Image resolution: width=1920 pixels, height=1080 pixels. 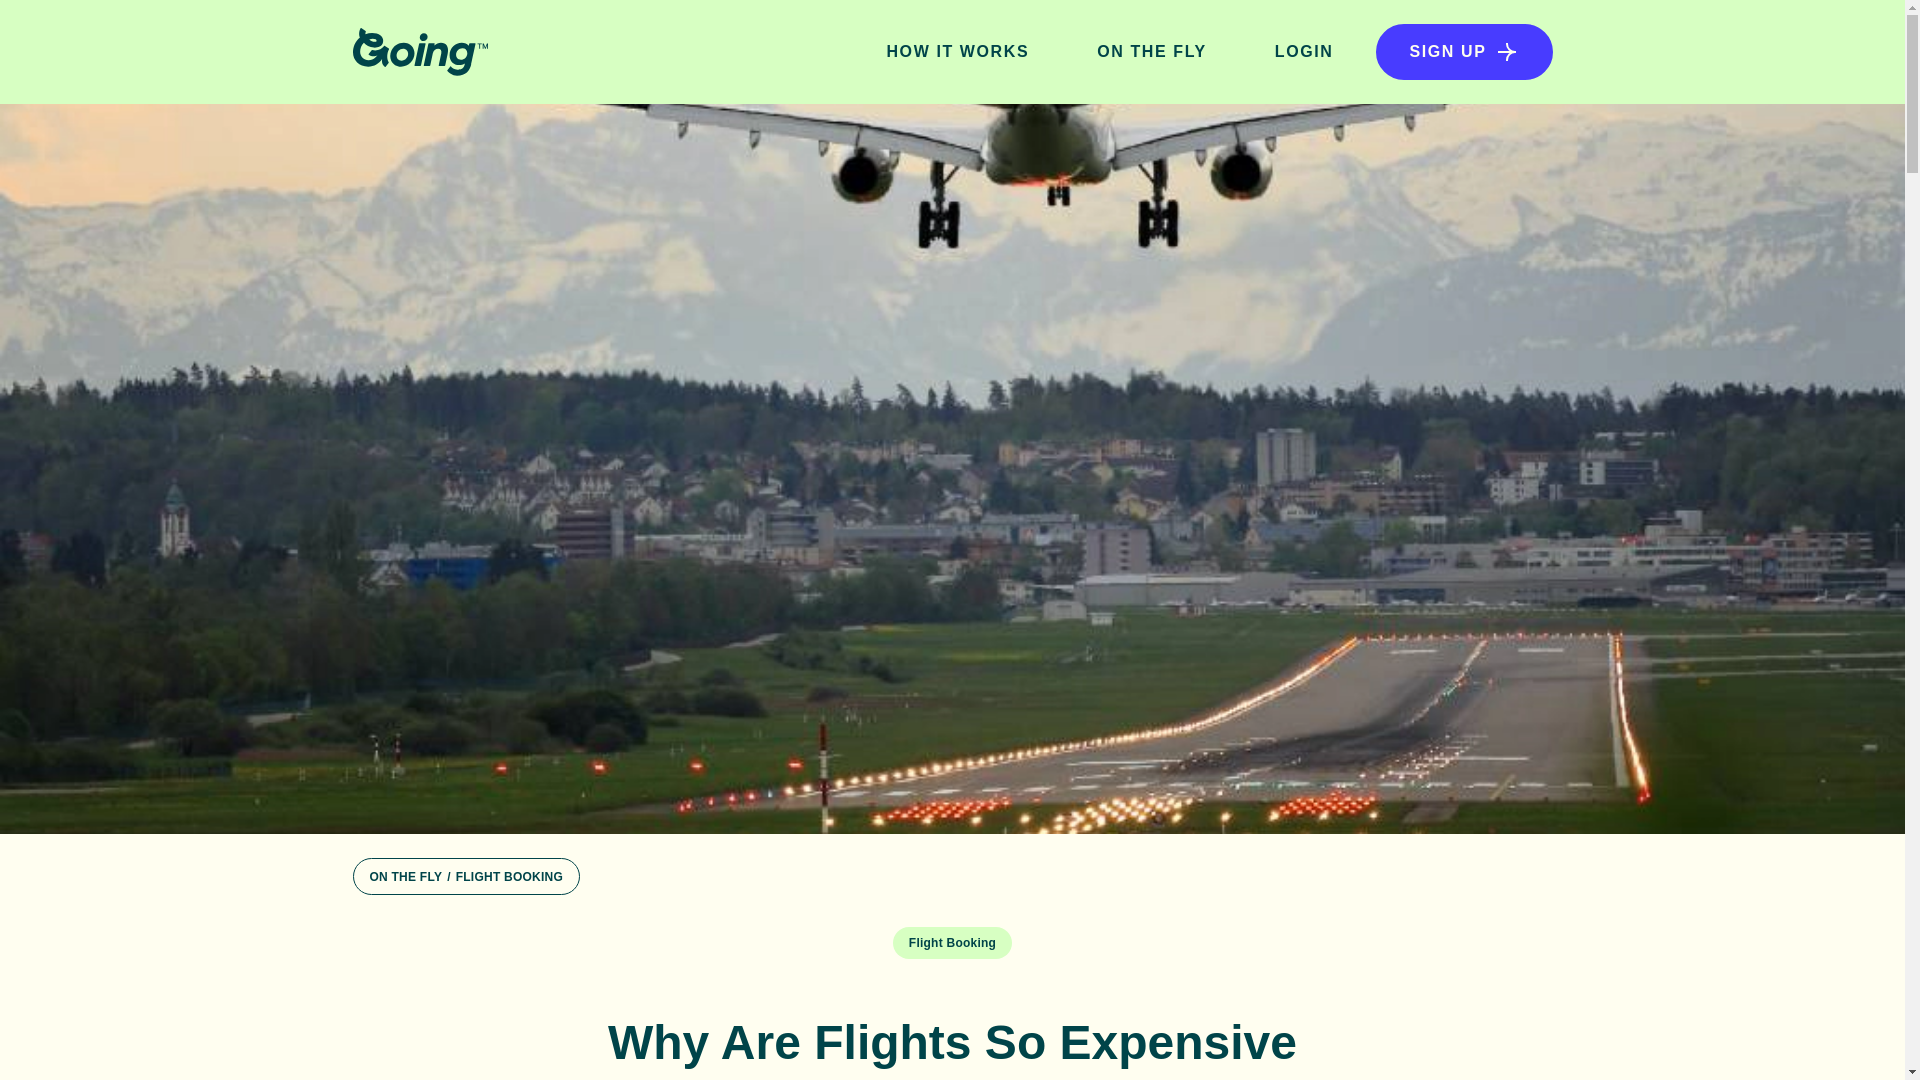 What do you see at coordinates (1152, 52) in the screenshot?
I see `ON THE FLY` at bounding box center [1152, 52].